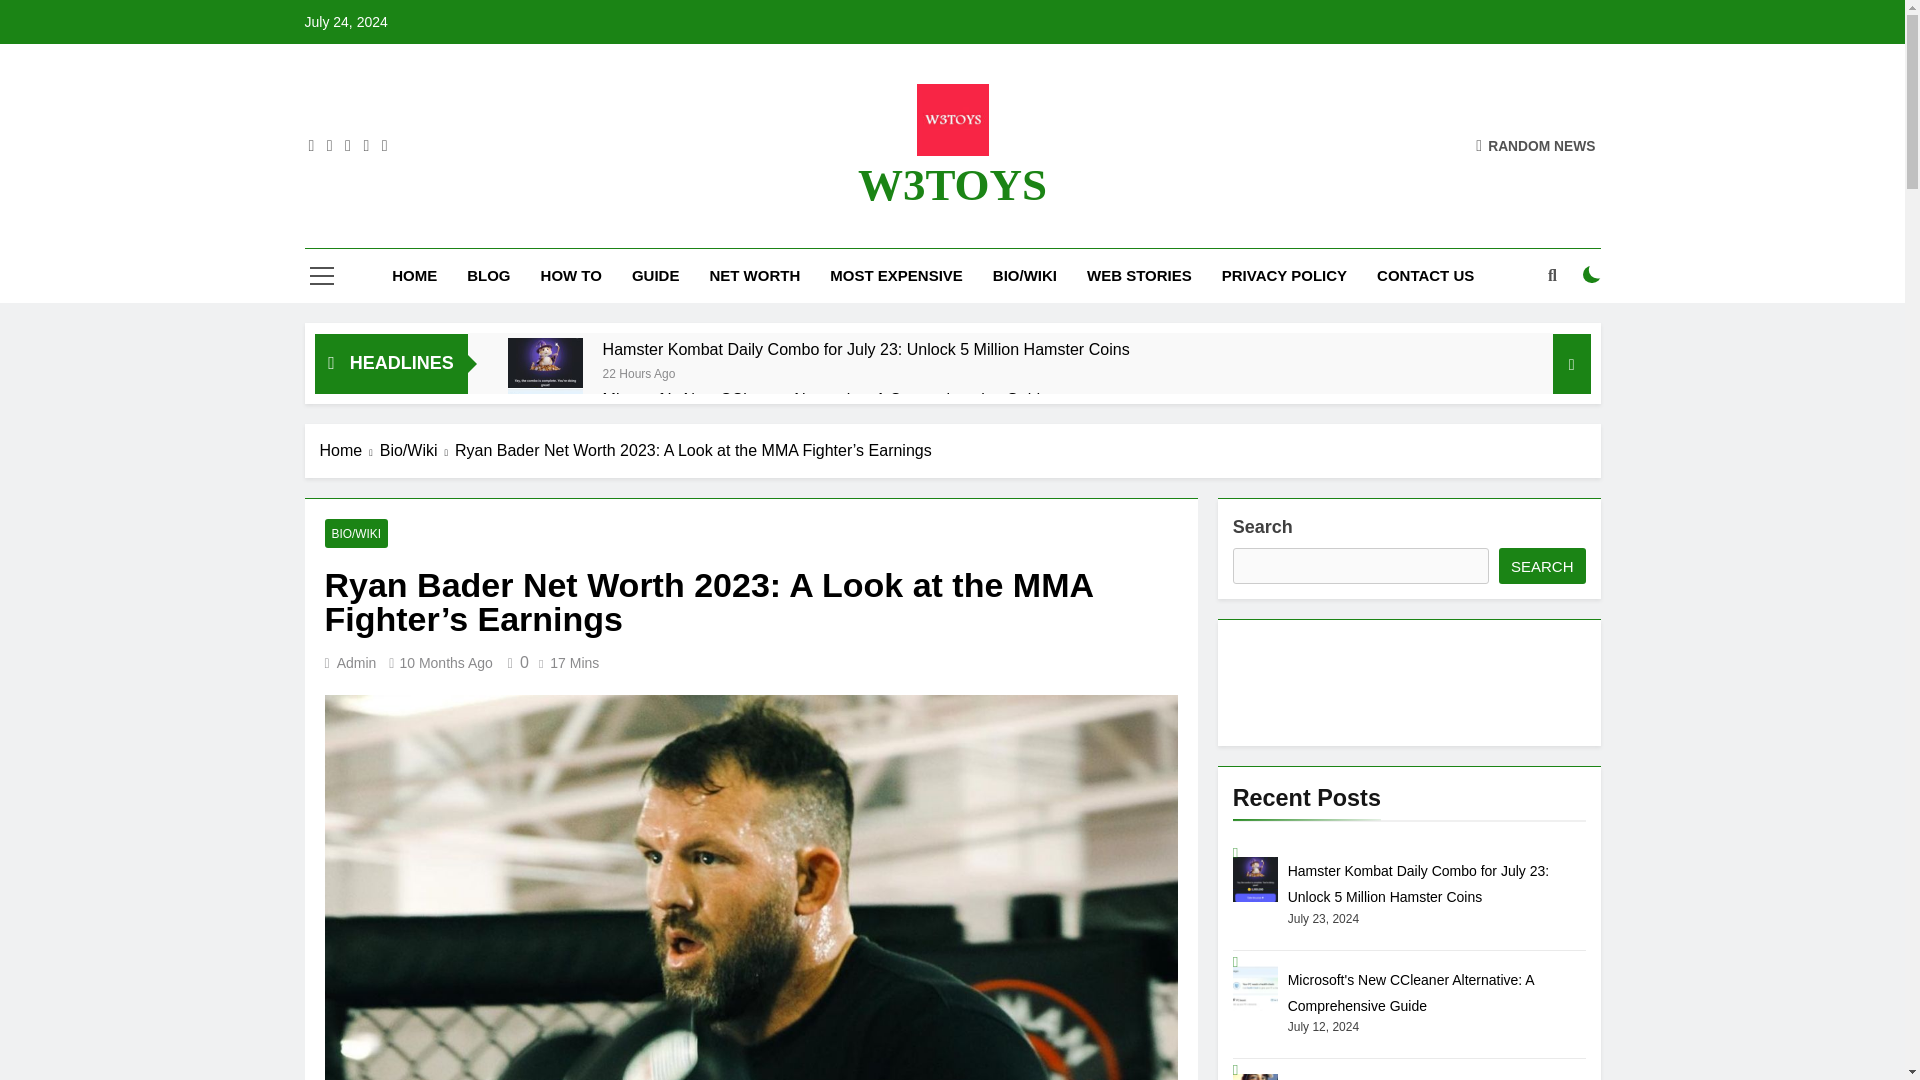 Image resolution: width=1920 pixels, height=1080 pixels. Describe the element at coordinates (754, 276) in the screenshot. I see `NET WORTH` at that location.